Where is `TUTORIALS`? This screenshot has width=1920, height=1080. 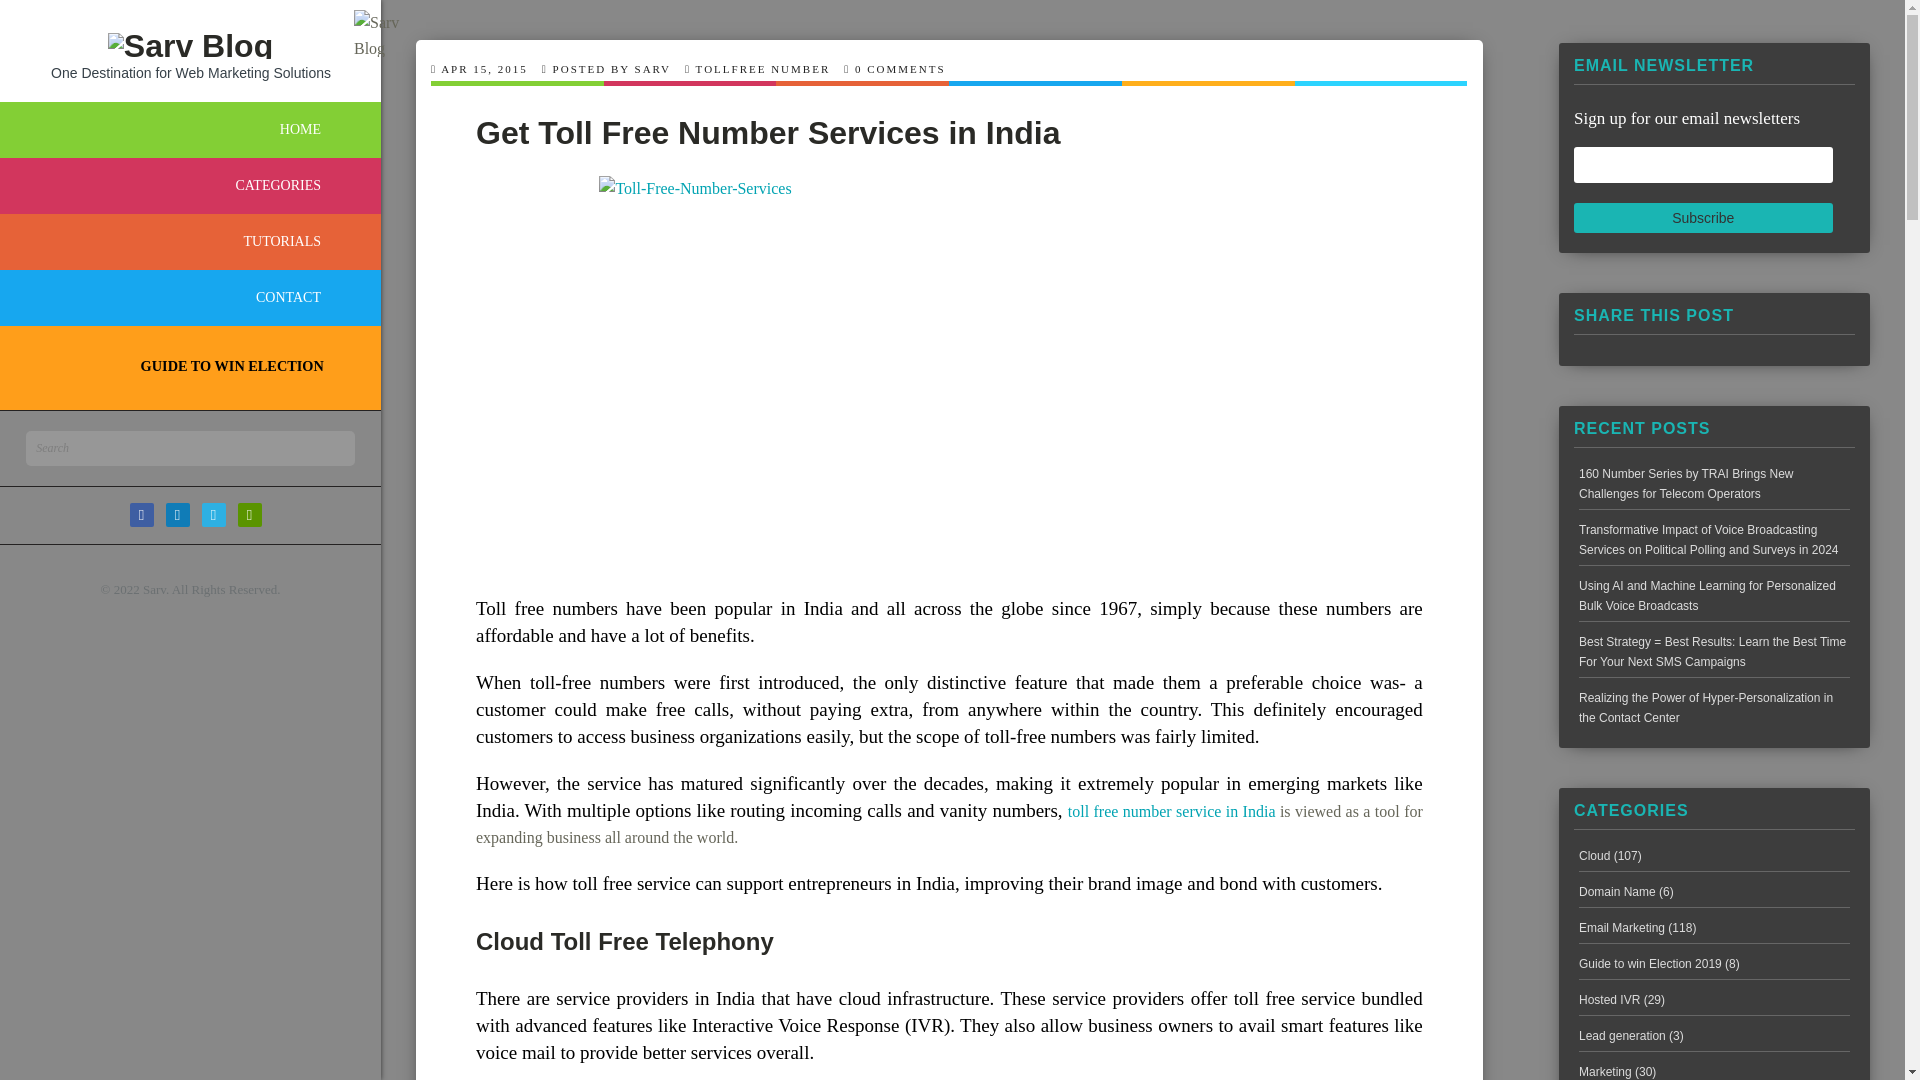
TUTORIALS is located at coordinates (190, 242).